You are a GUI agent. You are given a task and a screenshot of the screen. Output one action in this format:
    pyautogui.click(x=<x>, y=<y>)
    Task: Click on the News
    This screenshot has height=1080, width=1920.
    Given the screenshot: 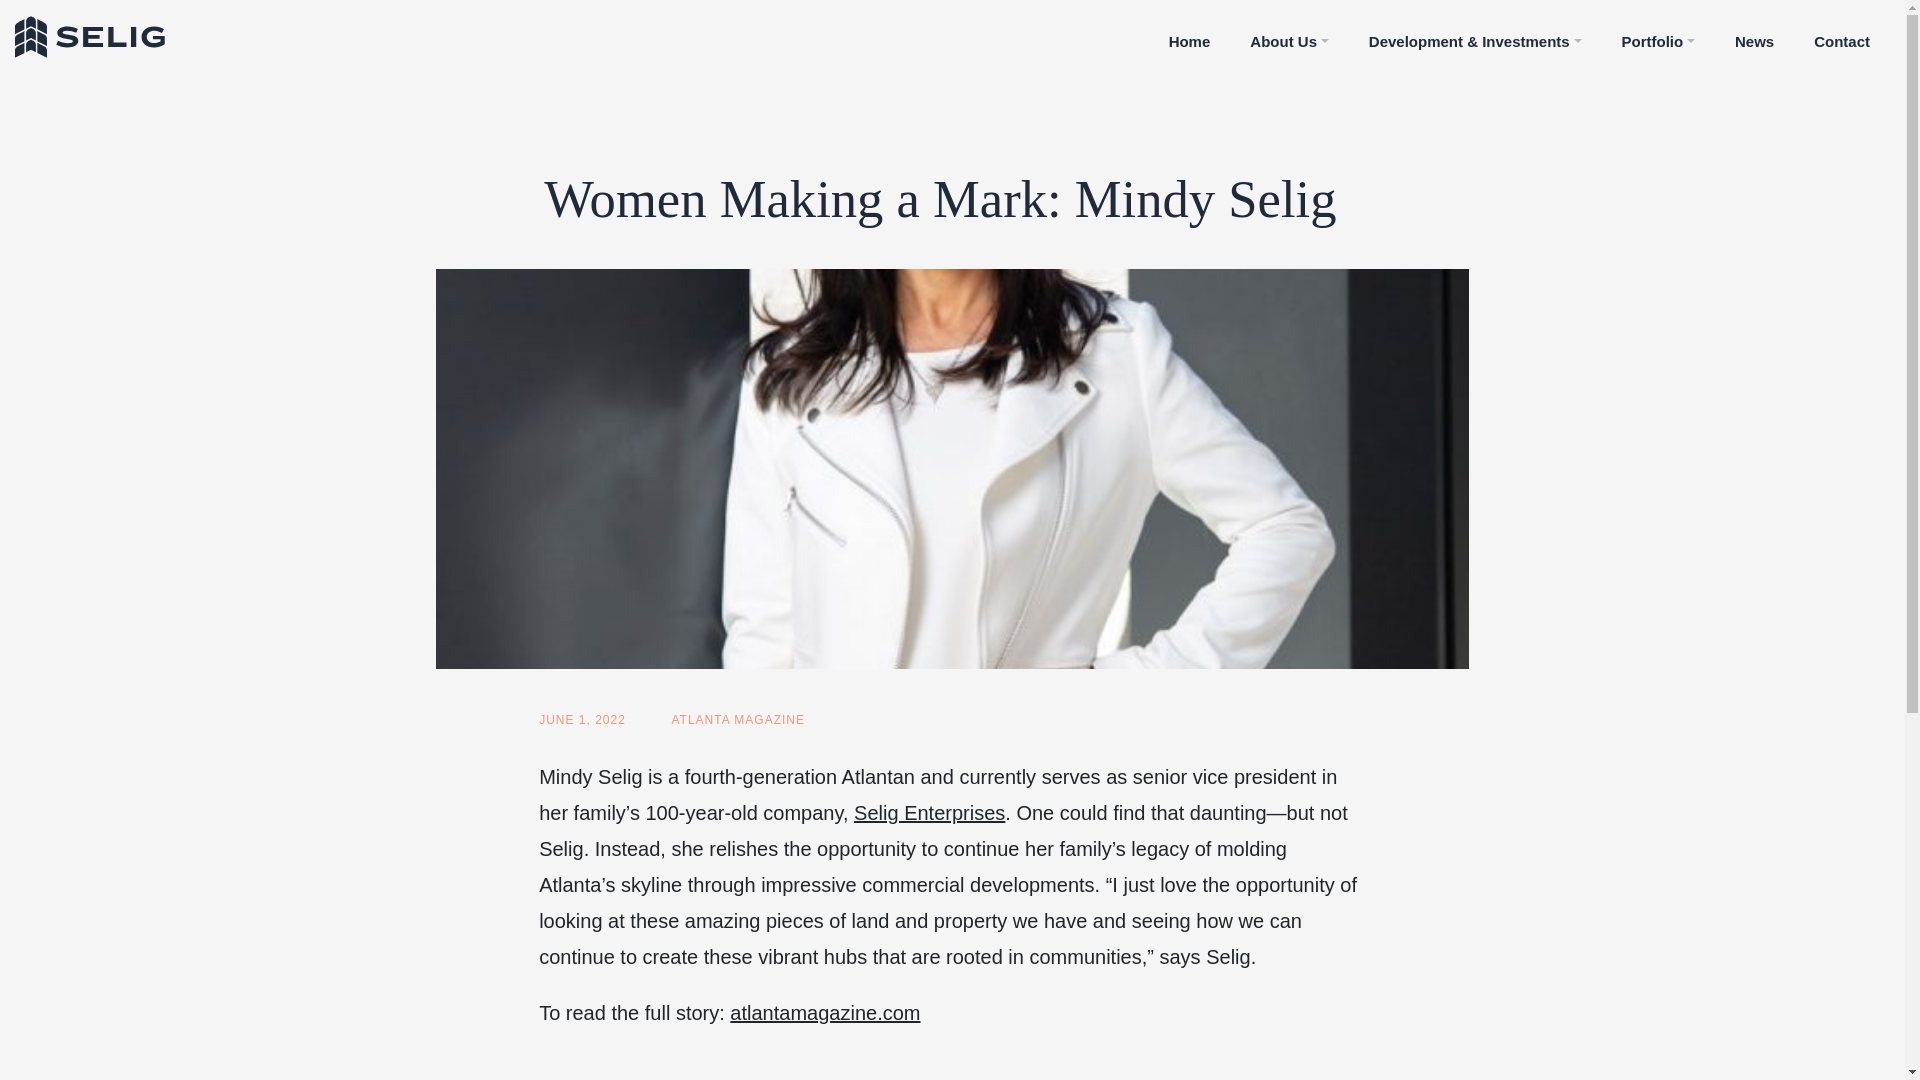 What is the action you would take?
    pyautogui.click(x=1754, y=37)
    